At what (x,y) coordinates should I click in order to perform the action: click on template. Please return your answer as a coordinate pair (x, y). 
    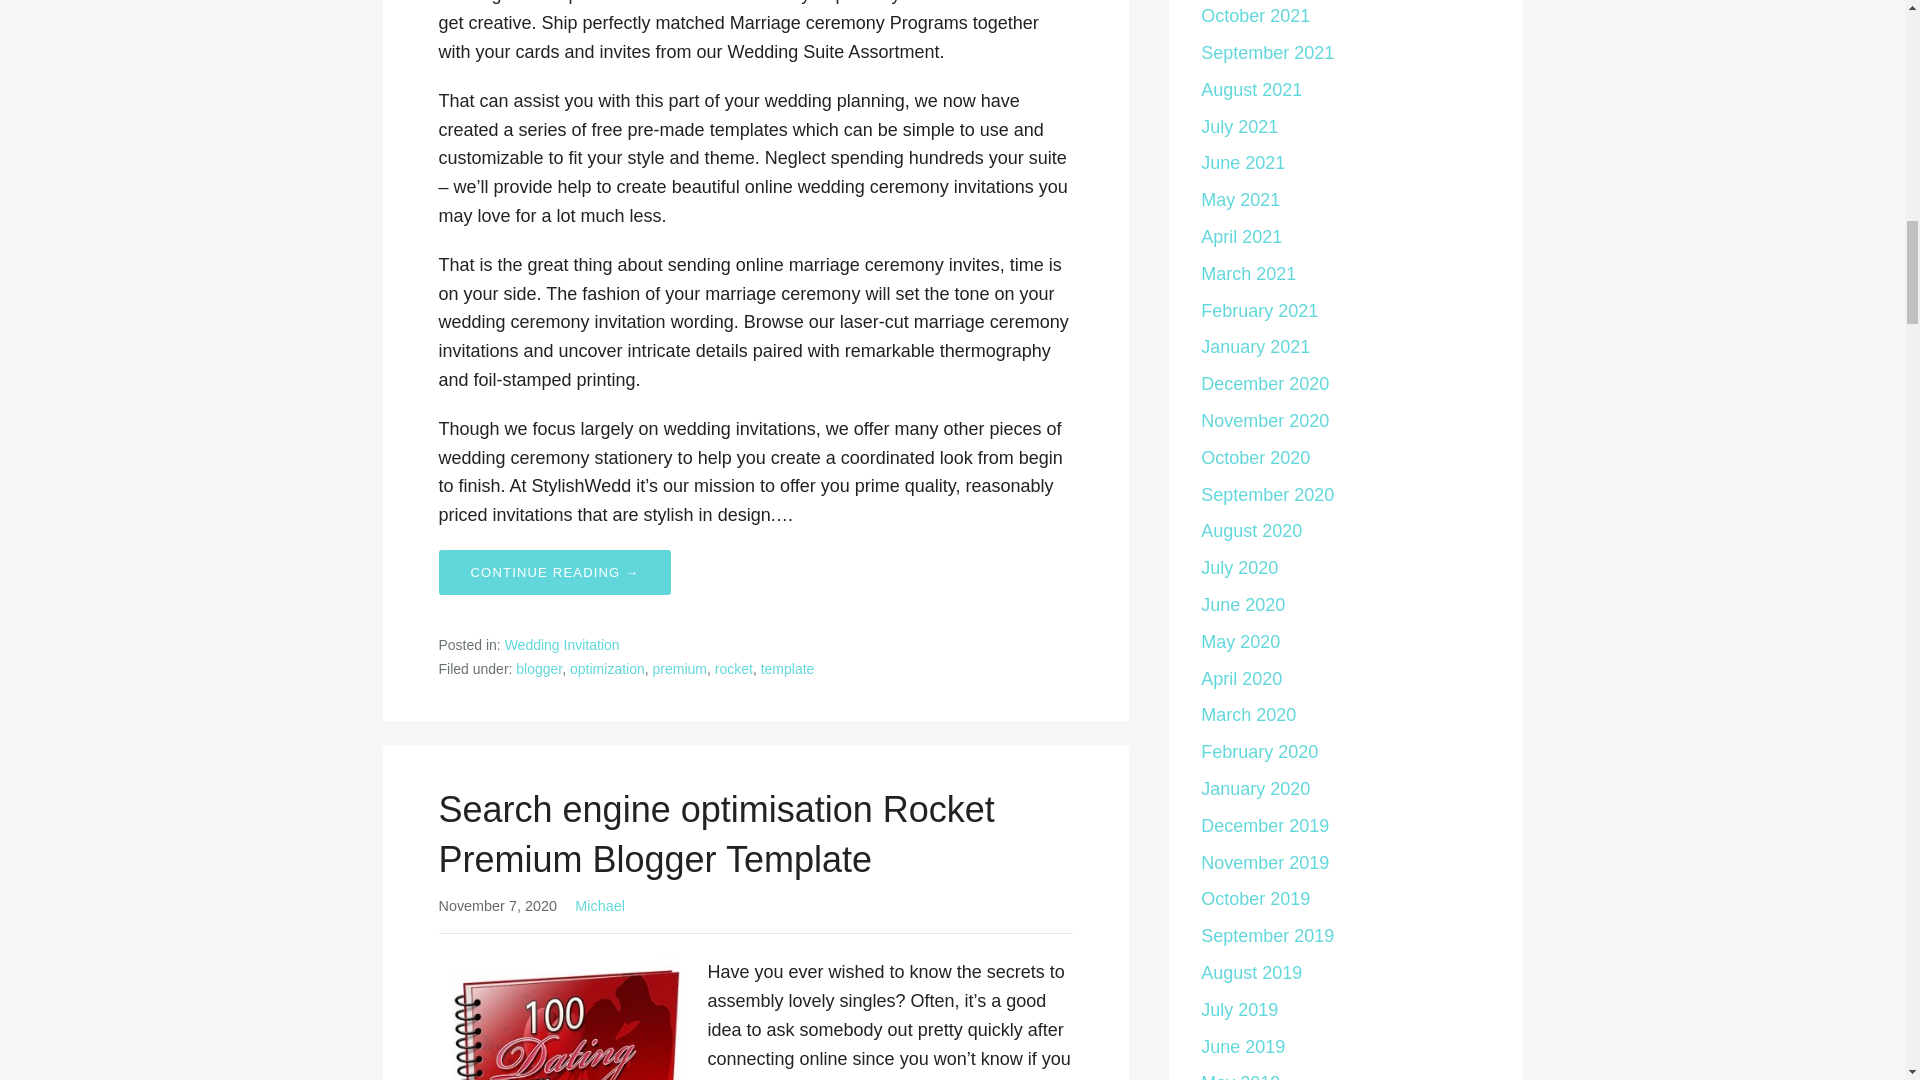
    Looking at the image, I should click on (787, 668).